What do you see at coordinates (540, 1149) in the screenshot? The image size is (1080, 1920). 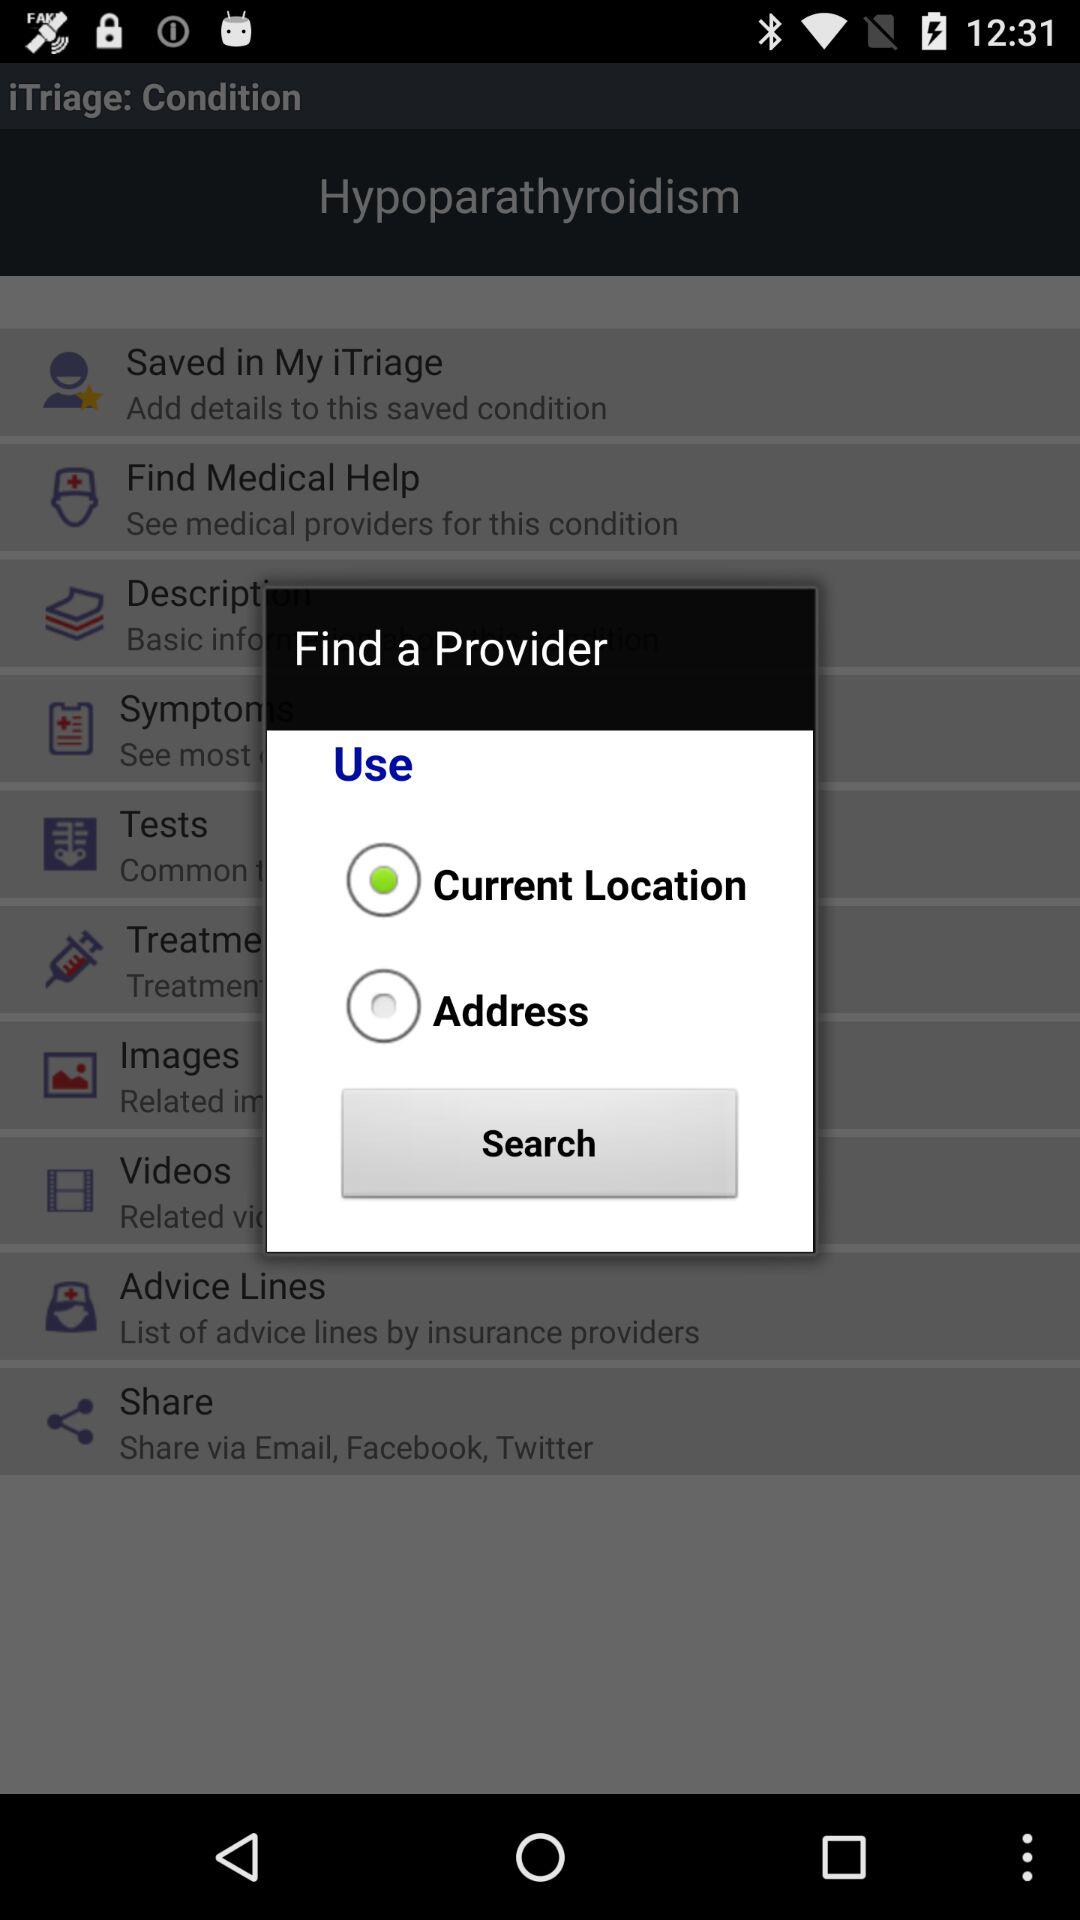 I see `tap radio button below address radio button` at bounding box center [540, 1149].